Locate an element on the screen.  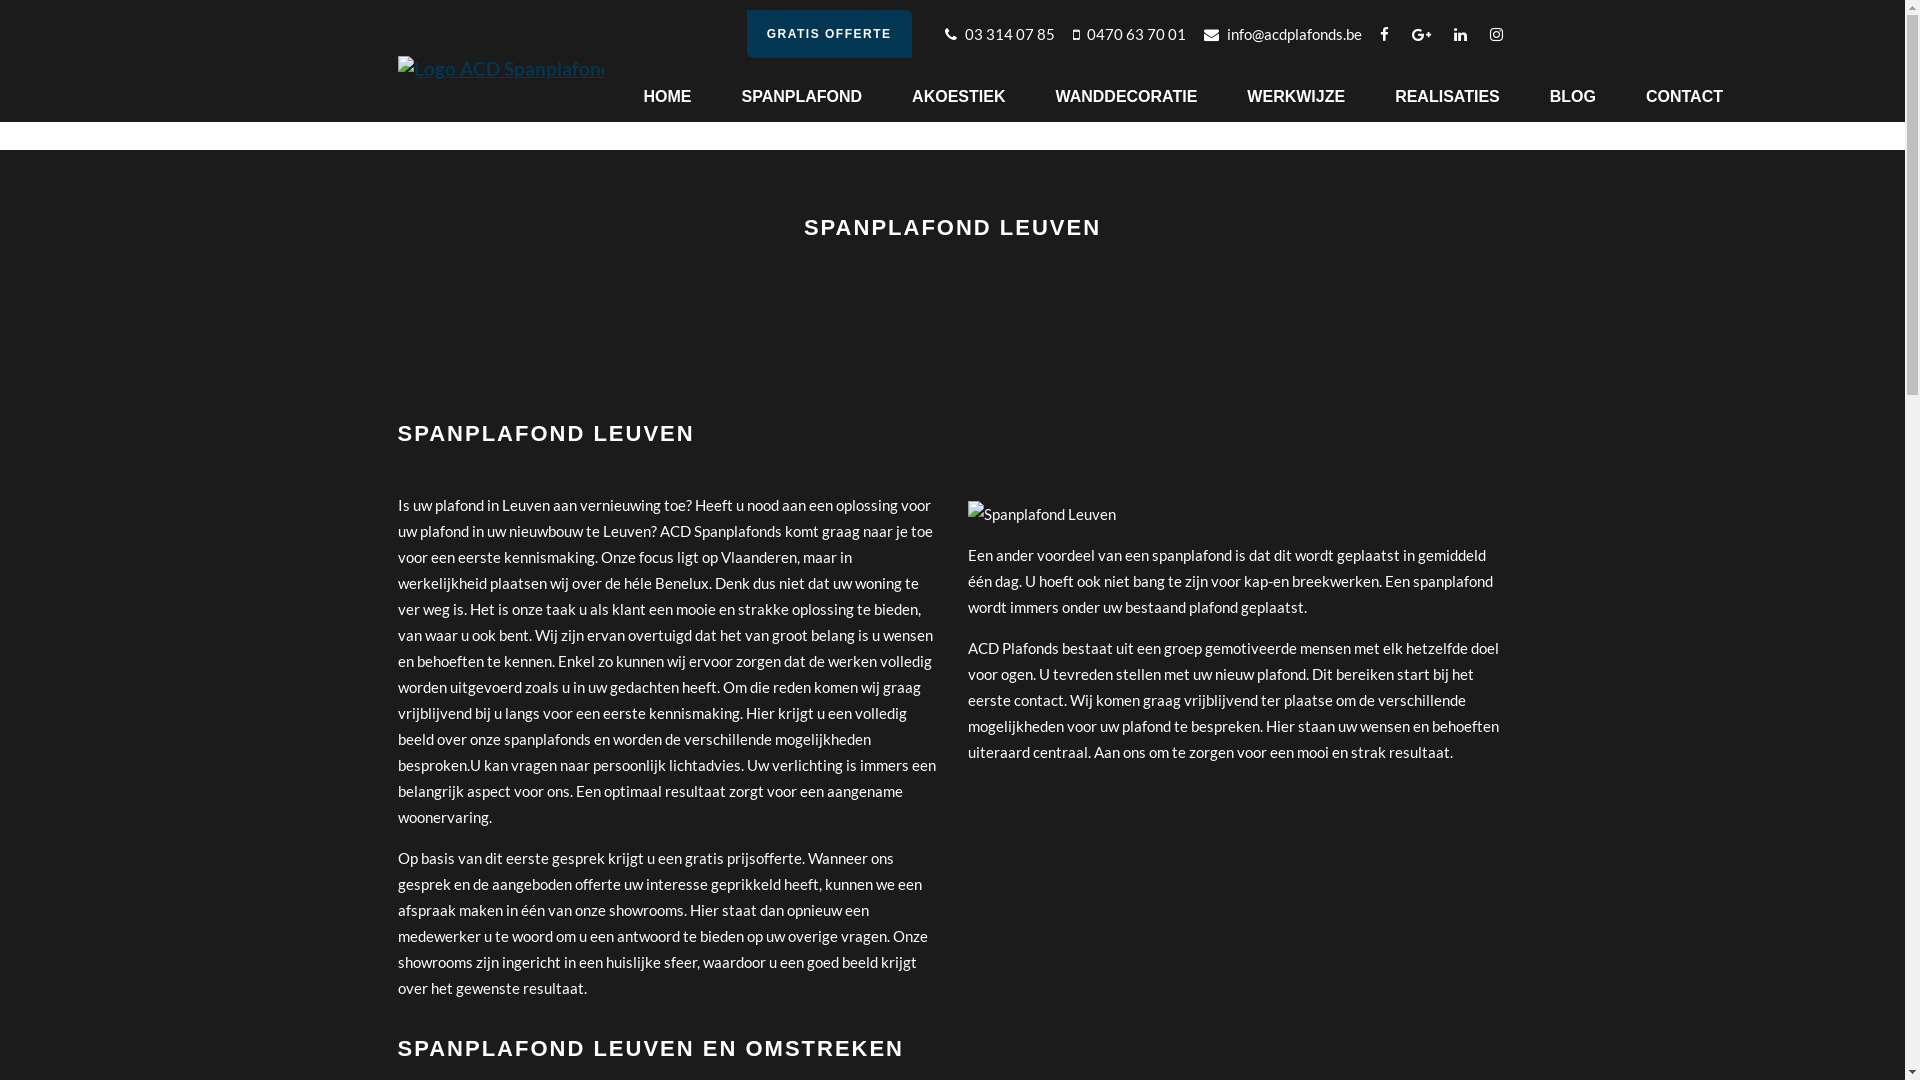
WANDDECORATIE is located at coordinates (1126, 97).